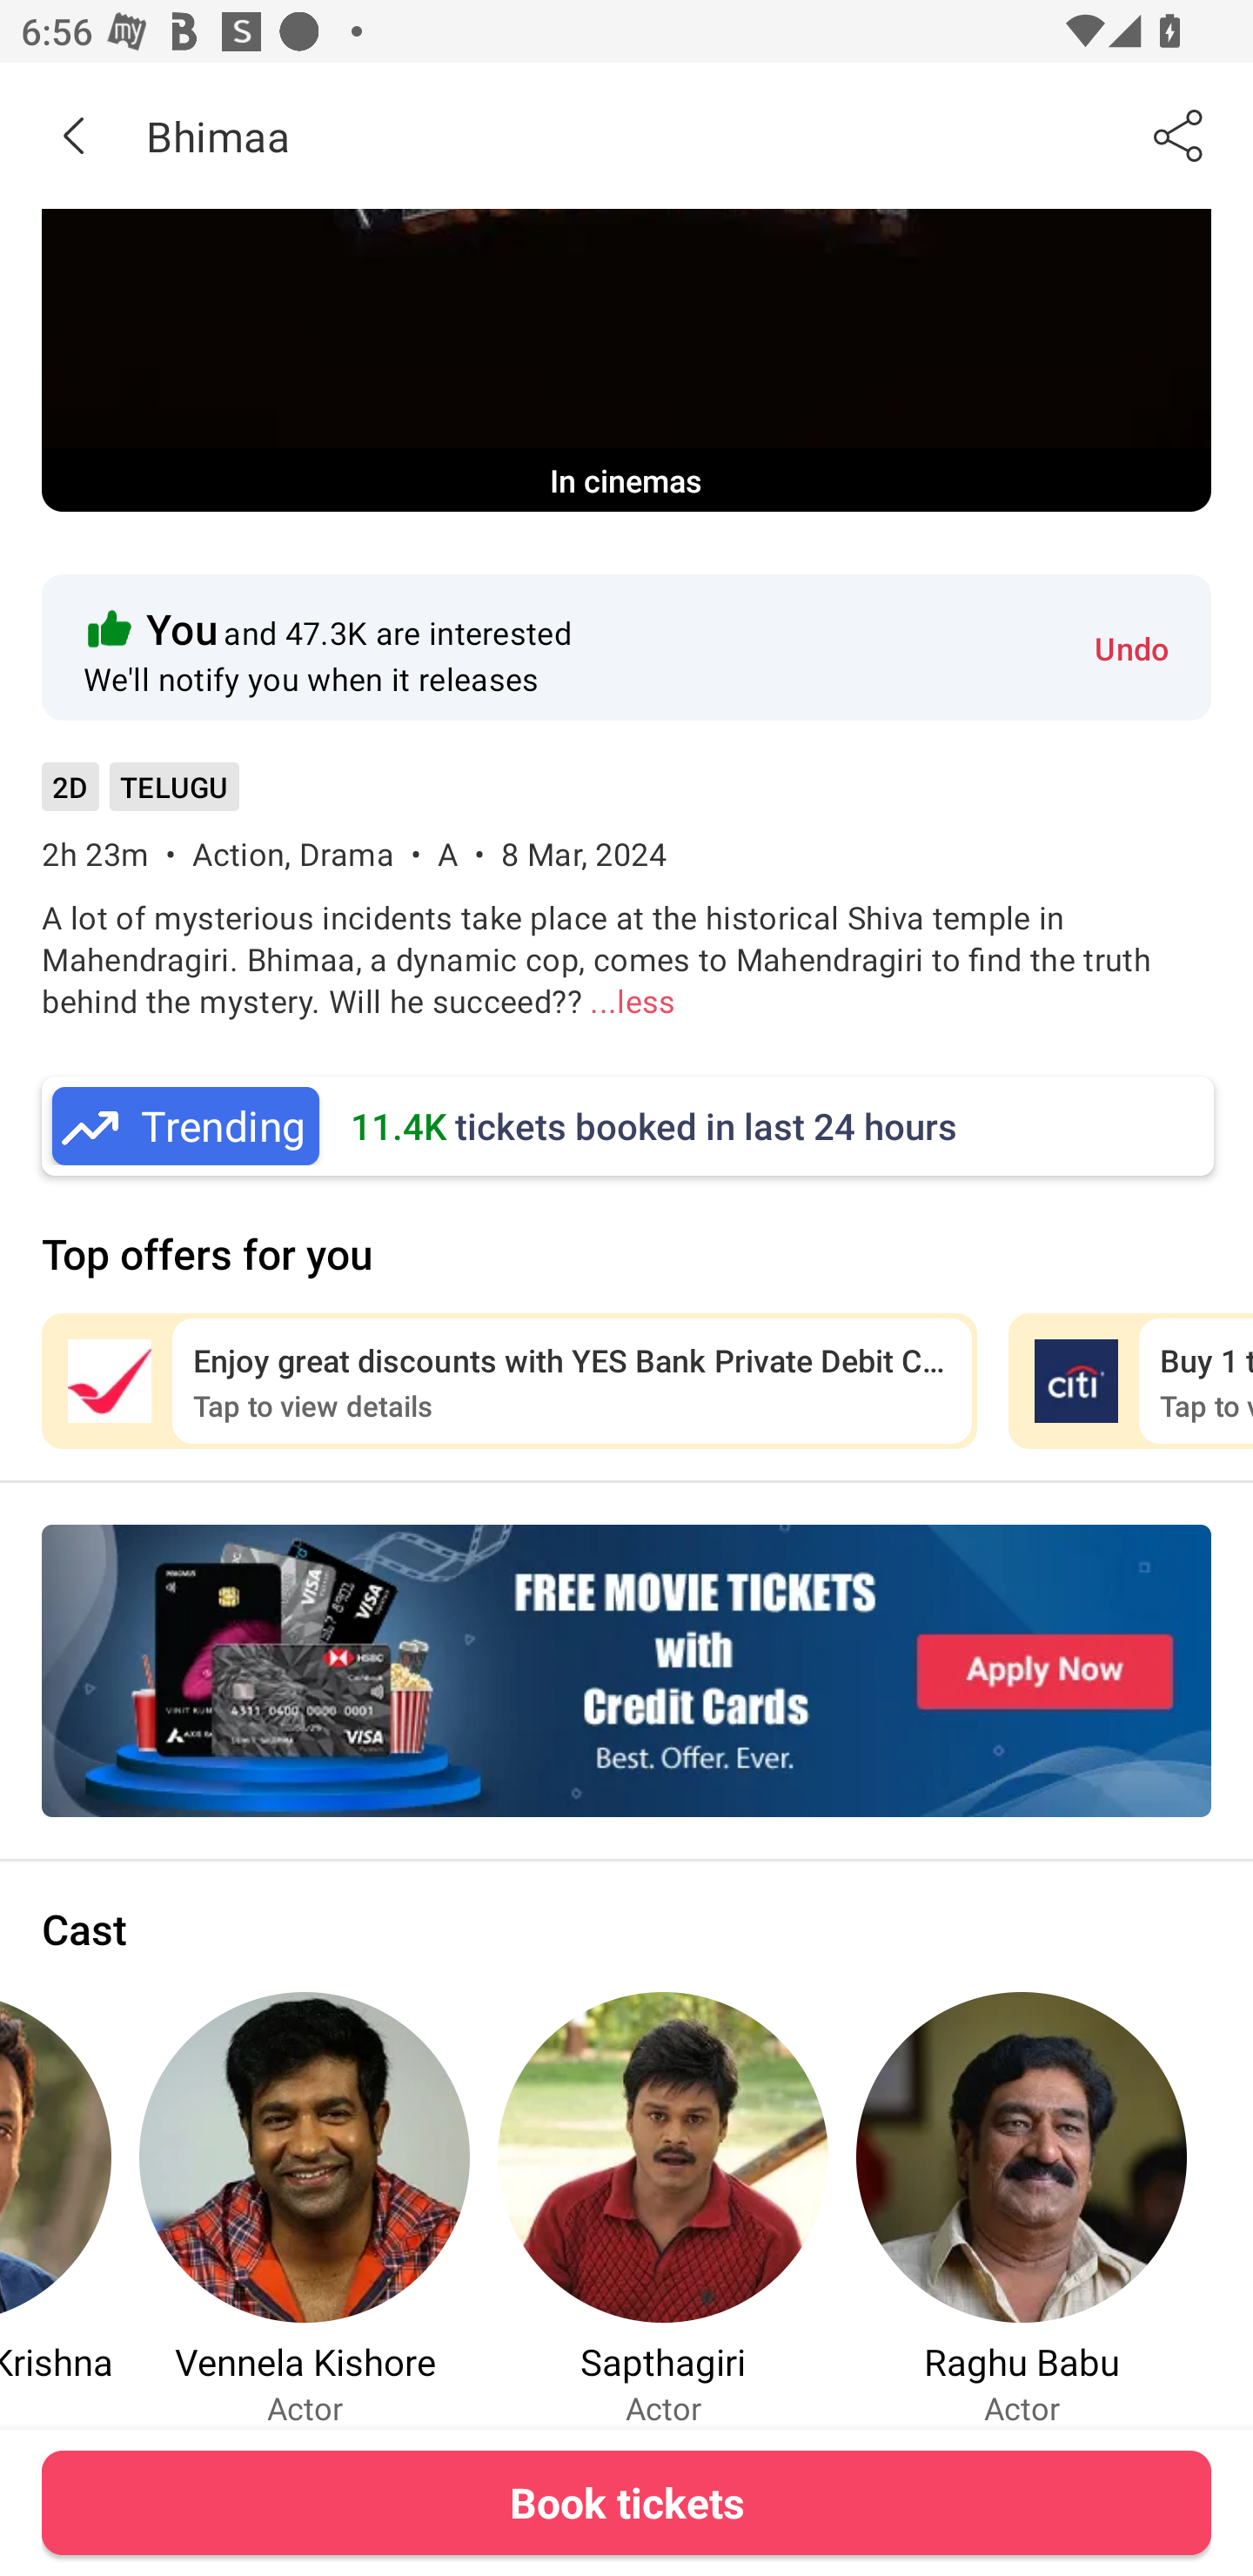 Image resolution: width=1253 pixels, height=2576 pixels. Describe the element at coordinates (663, 2209) in the screenshot. I see `Sapthagiri Actor` at that location.